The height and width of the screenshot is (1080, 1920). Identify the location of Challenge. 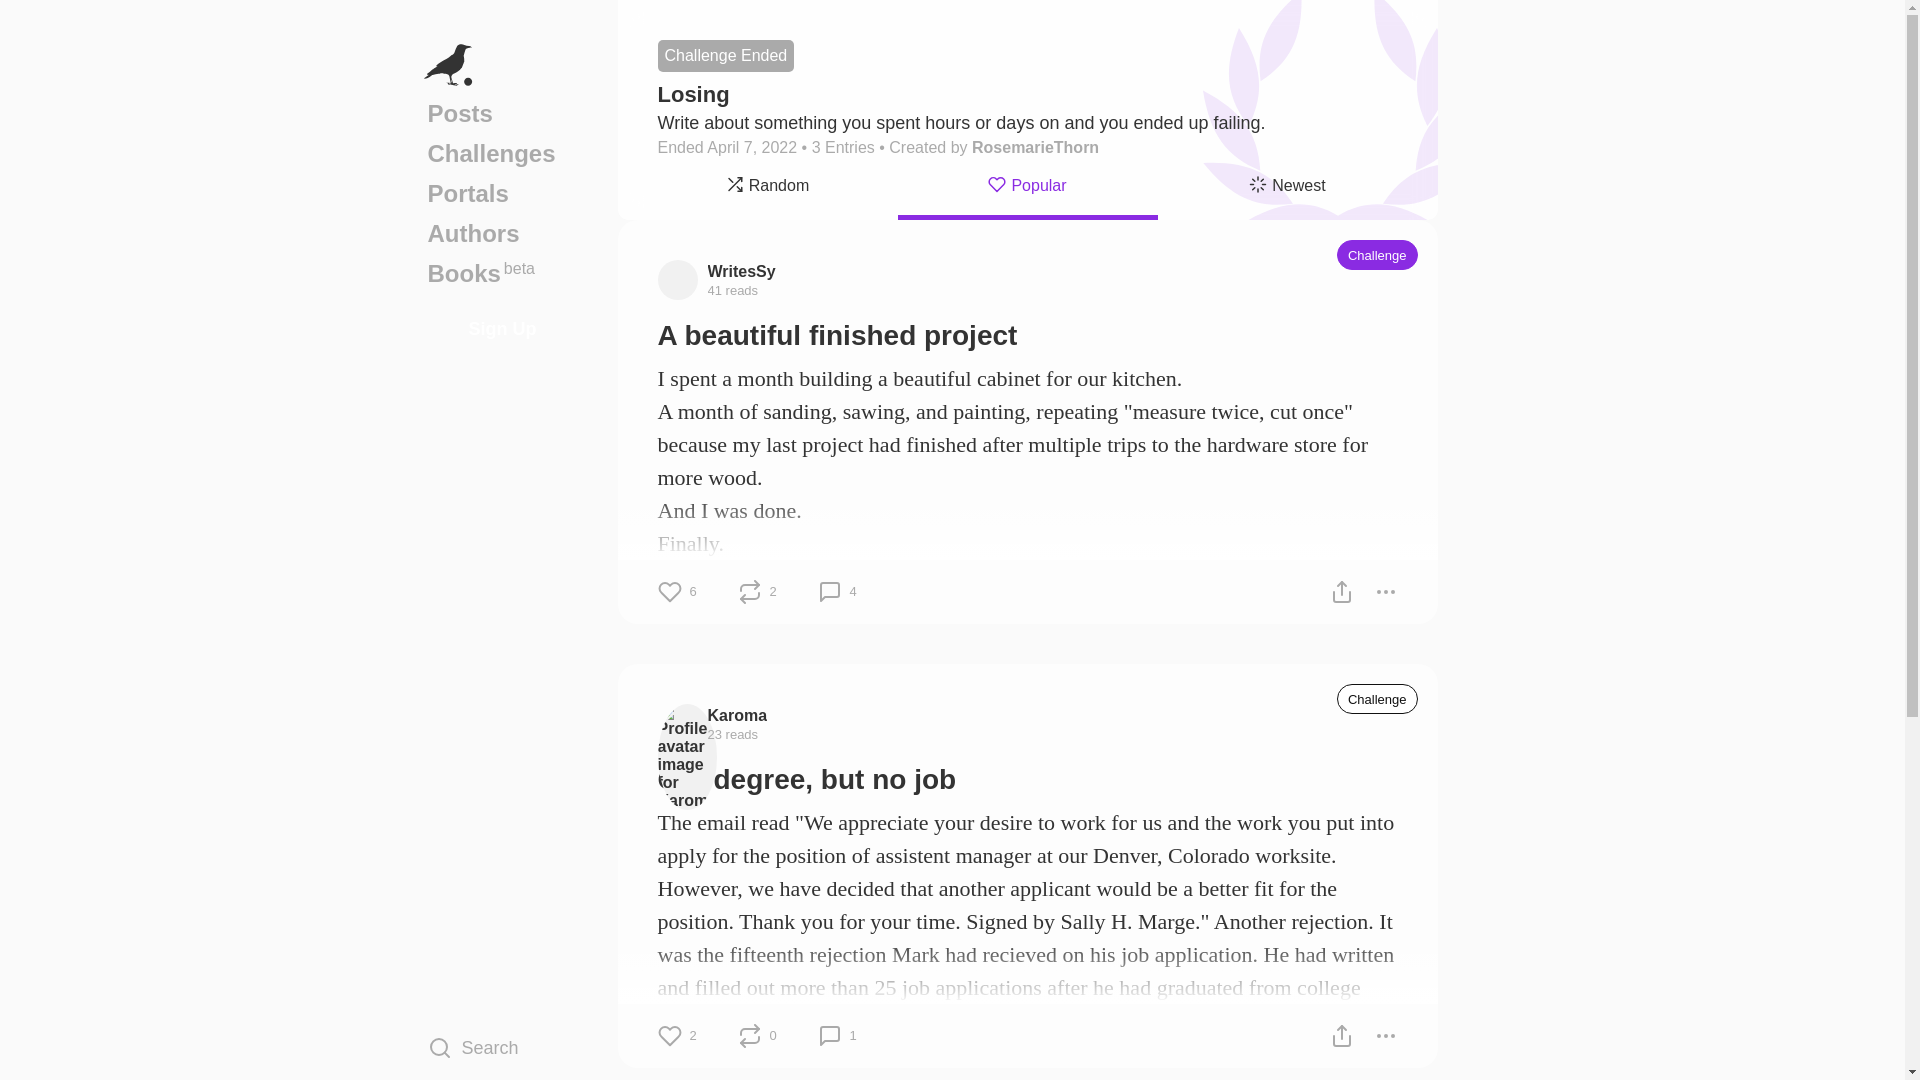
(1377, 698).